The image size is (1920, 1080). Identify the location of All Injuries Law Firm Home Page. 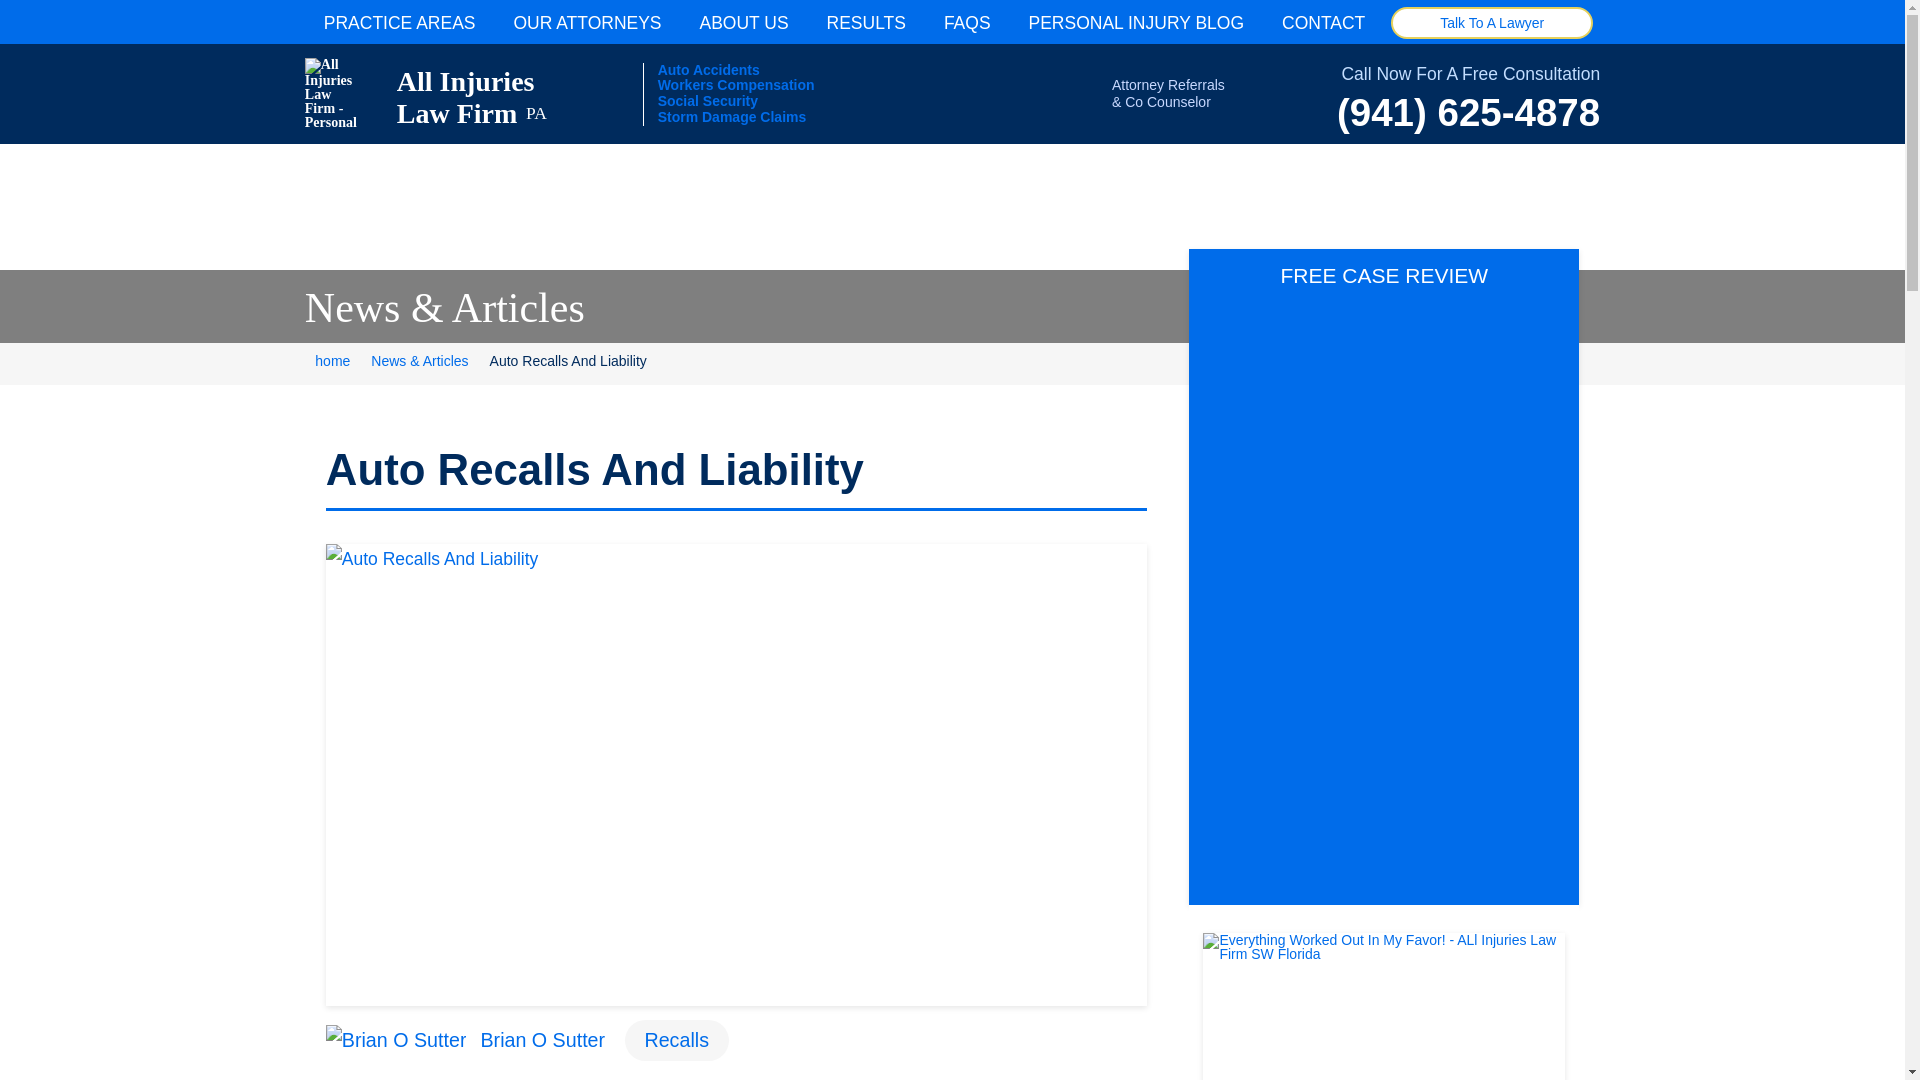
(586, 23).